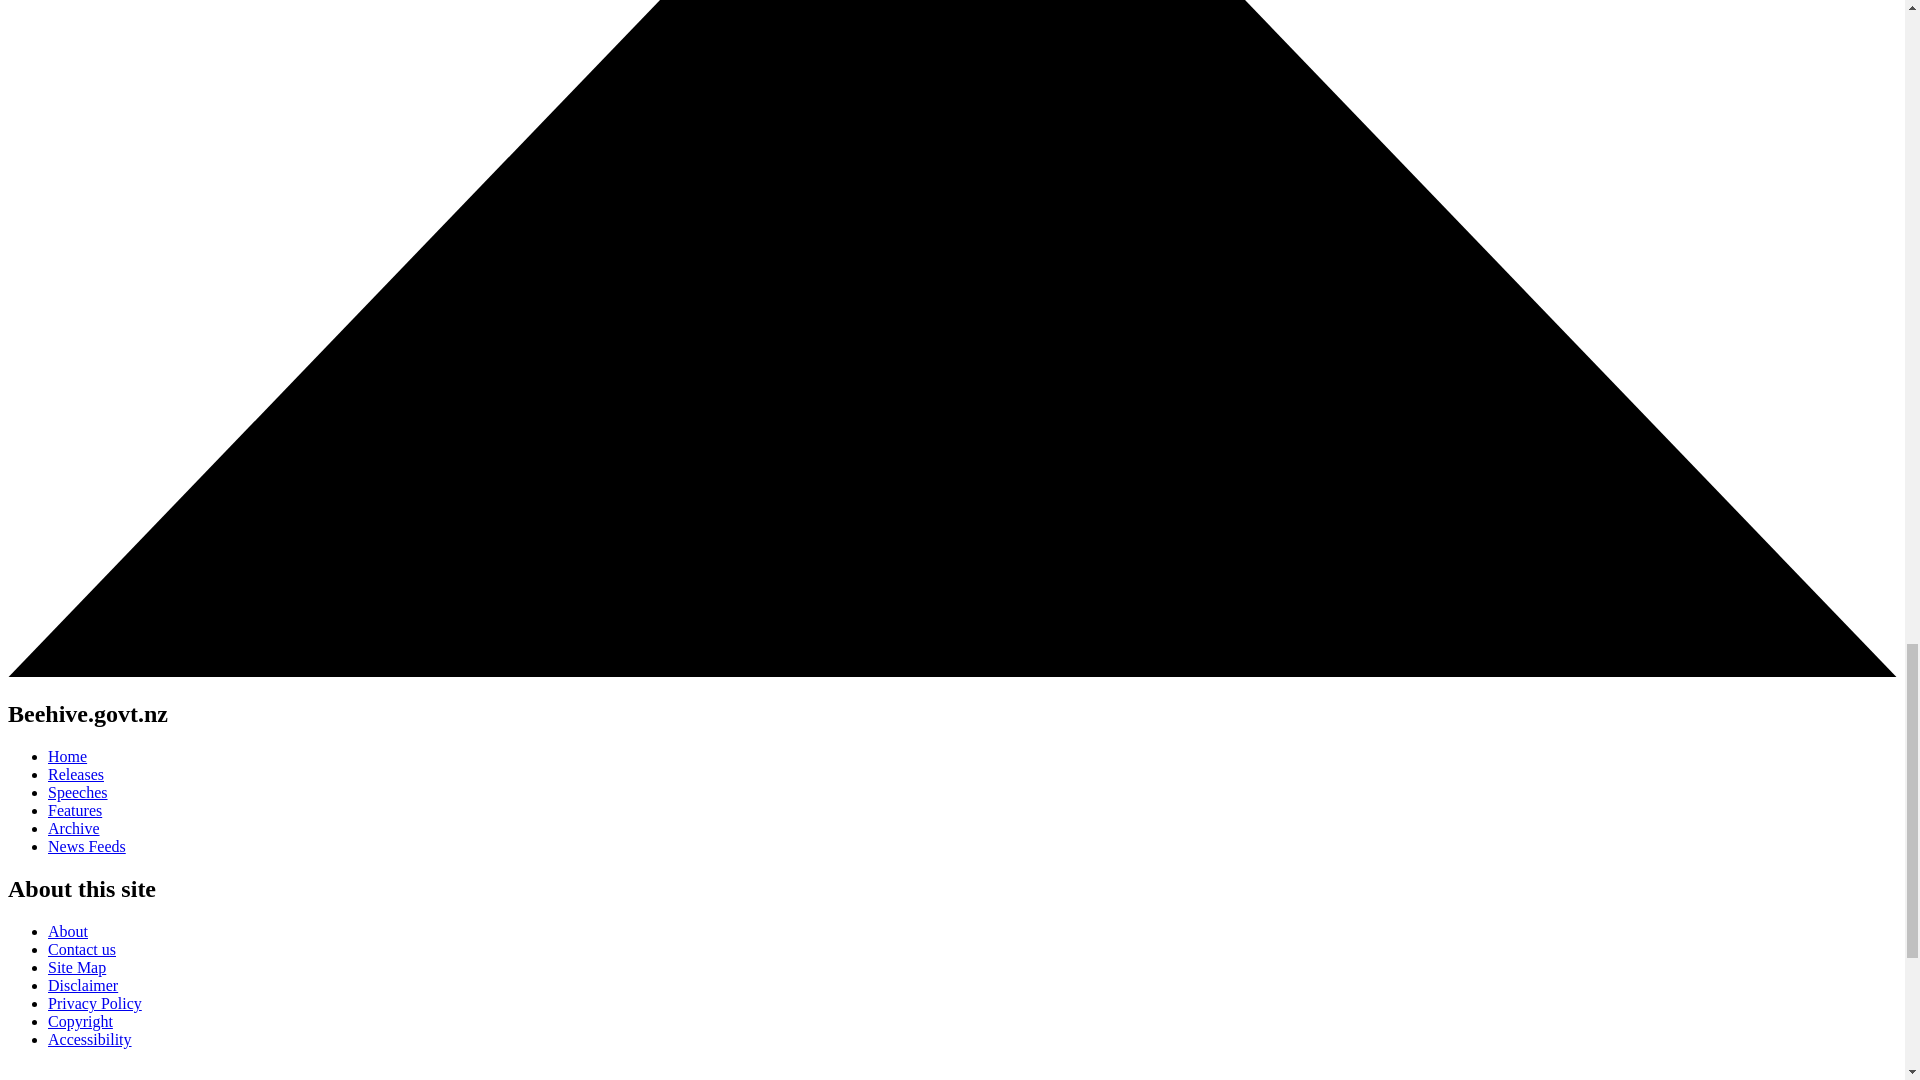 Image resolution: width=1920 pixels, height=1080 pixels. Describe the element at coordinates (68, 931) in the screenshot. I see `About` at that location.